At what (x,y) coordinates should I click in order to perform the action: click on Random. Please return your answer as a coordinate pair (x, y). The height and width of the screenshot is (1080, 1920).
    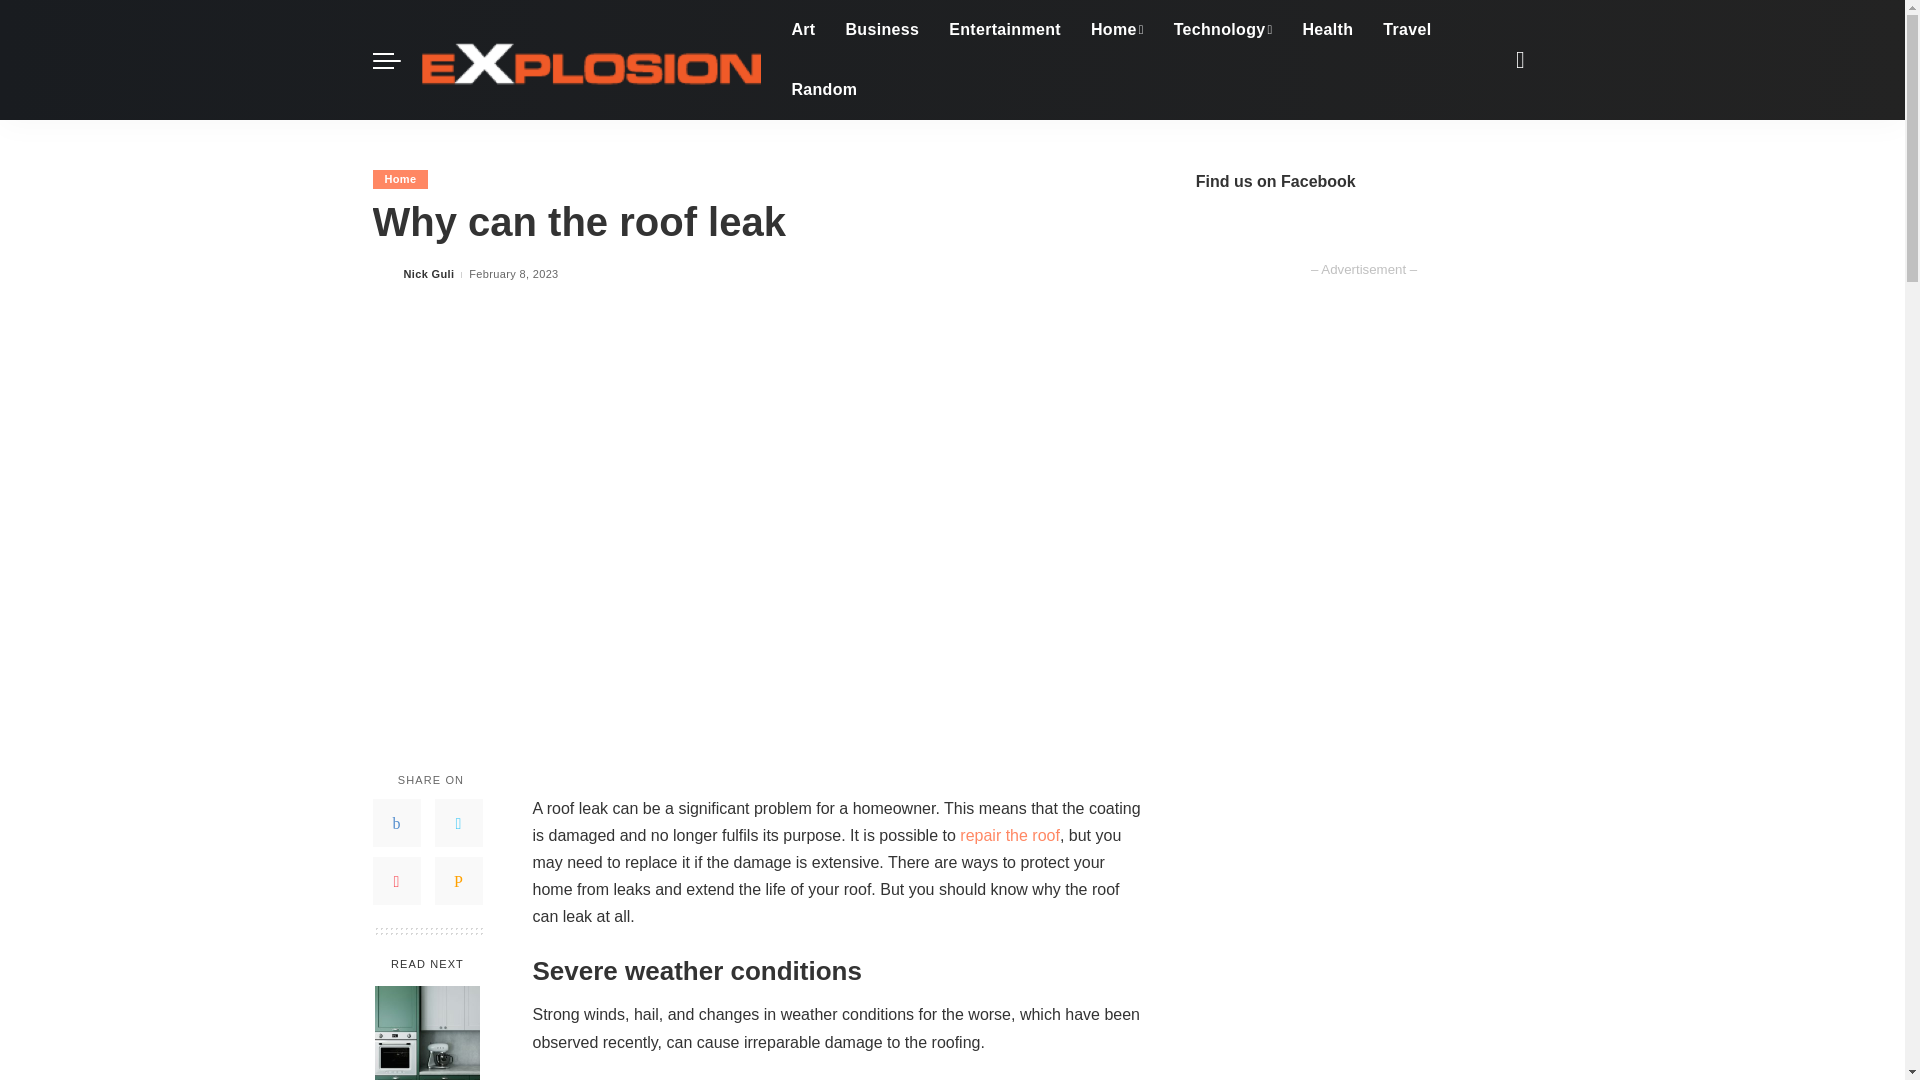
    Looking at the image, I should click on (823, 90).